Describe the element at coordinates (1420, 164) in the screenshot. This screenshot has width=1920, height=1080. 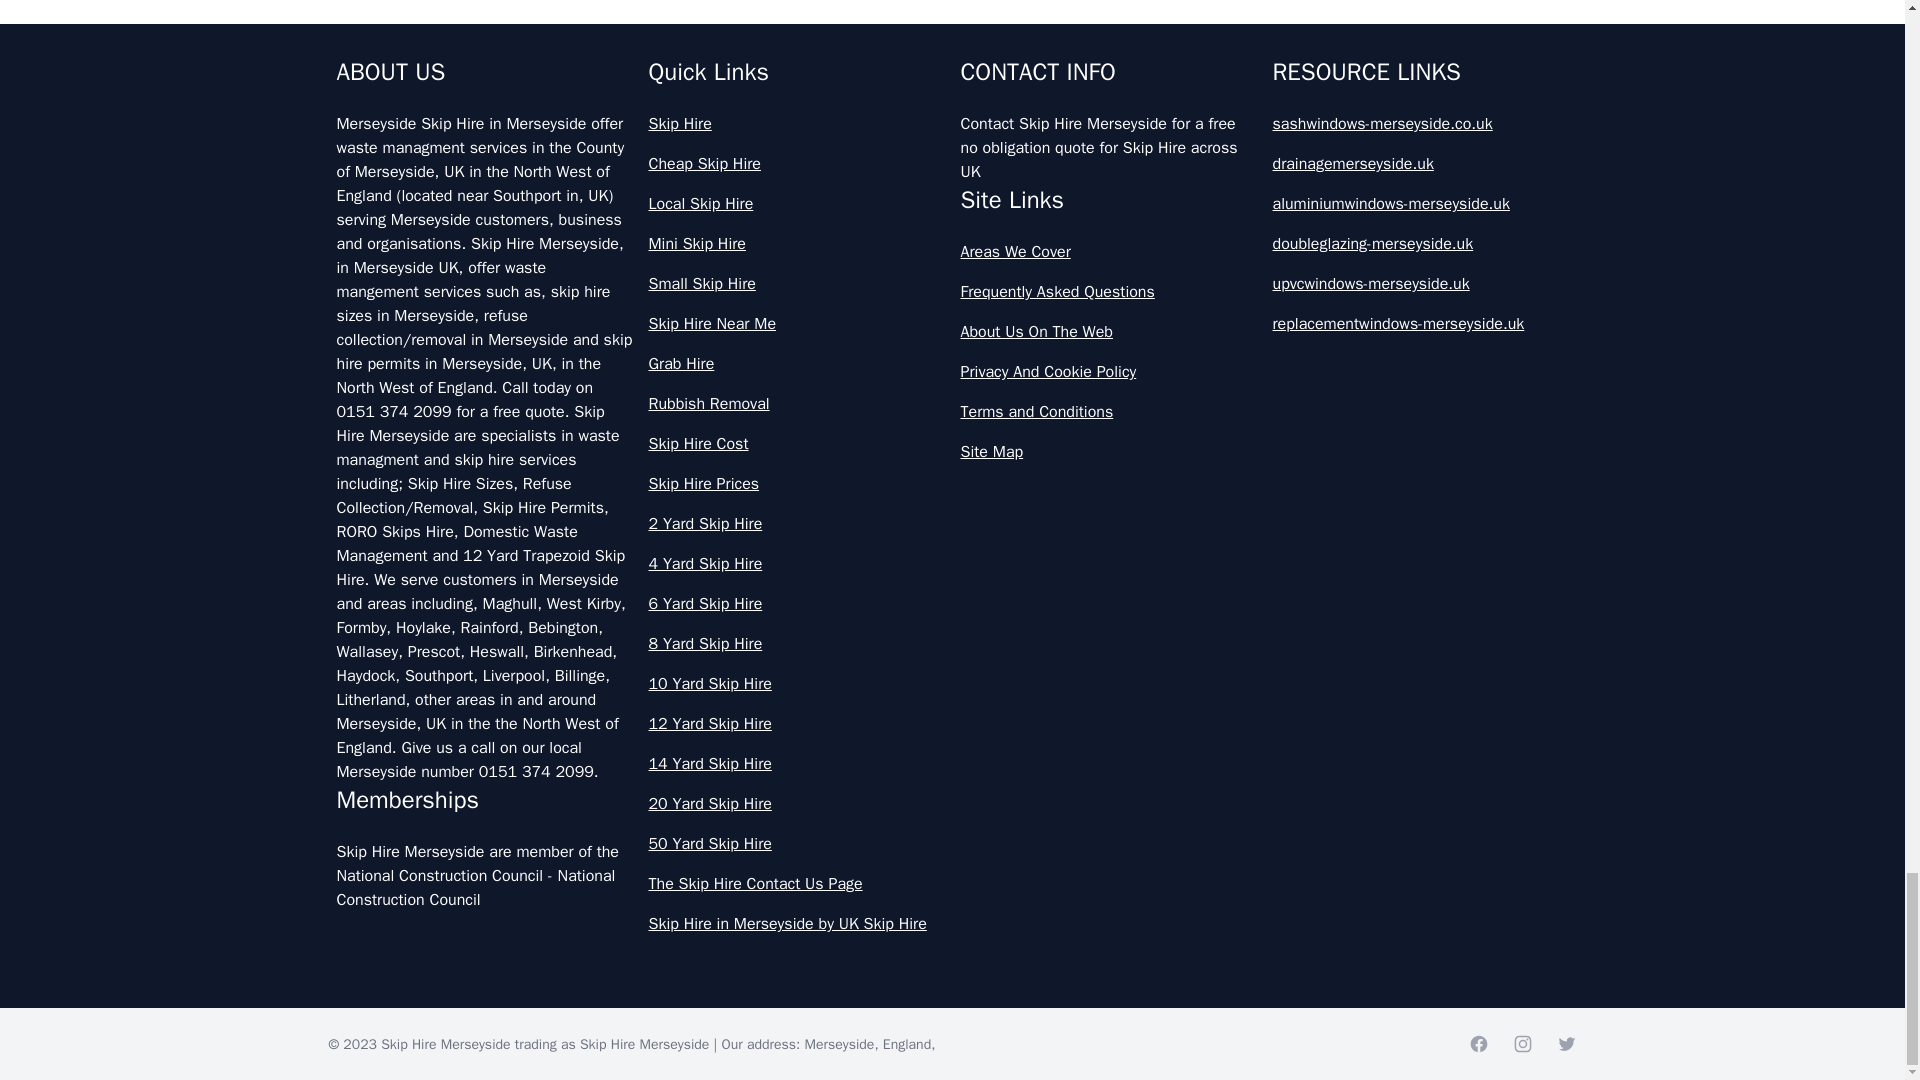
I see `drainagemerseyside.uk` at that location.